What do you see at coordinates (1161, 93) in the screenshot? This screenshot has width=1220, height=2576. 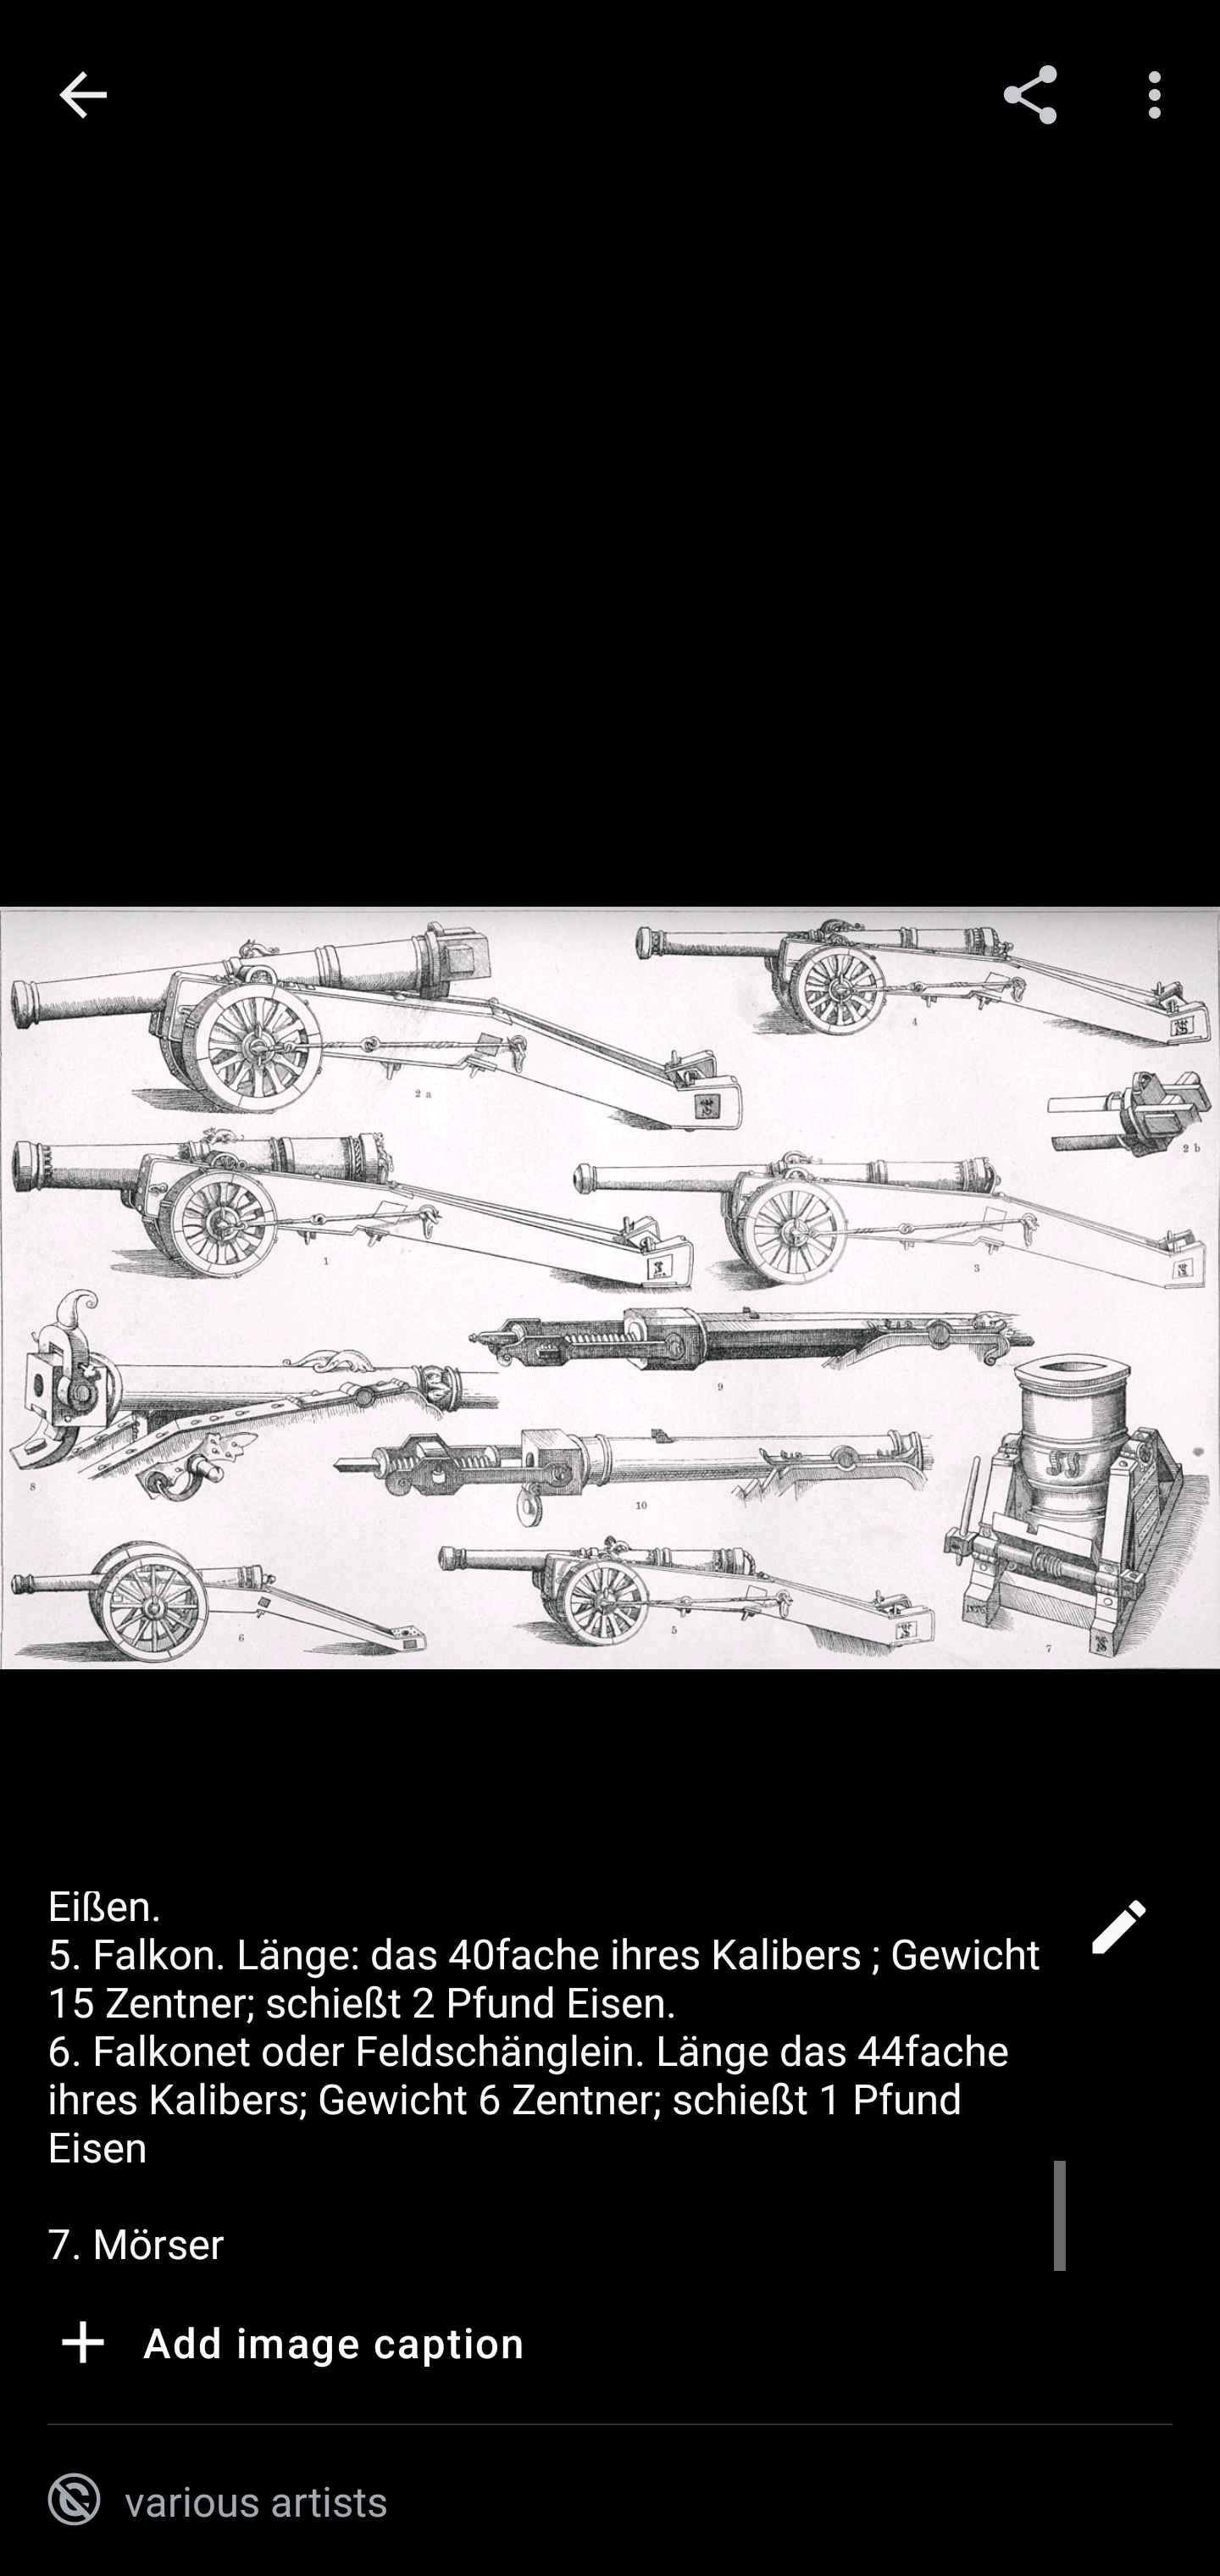 I see `More options` at bounding box center [1161, 93].